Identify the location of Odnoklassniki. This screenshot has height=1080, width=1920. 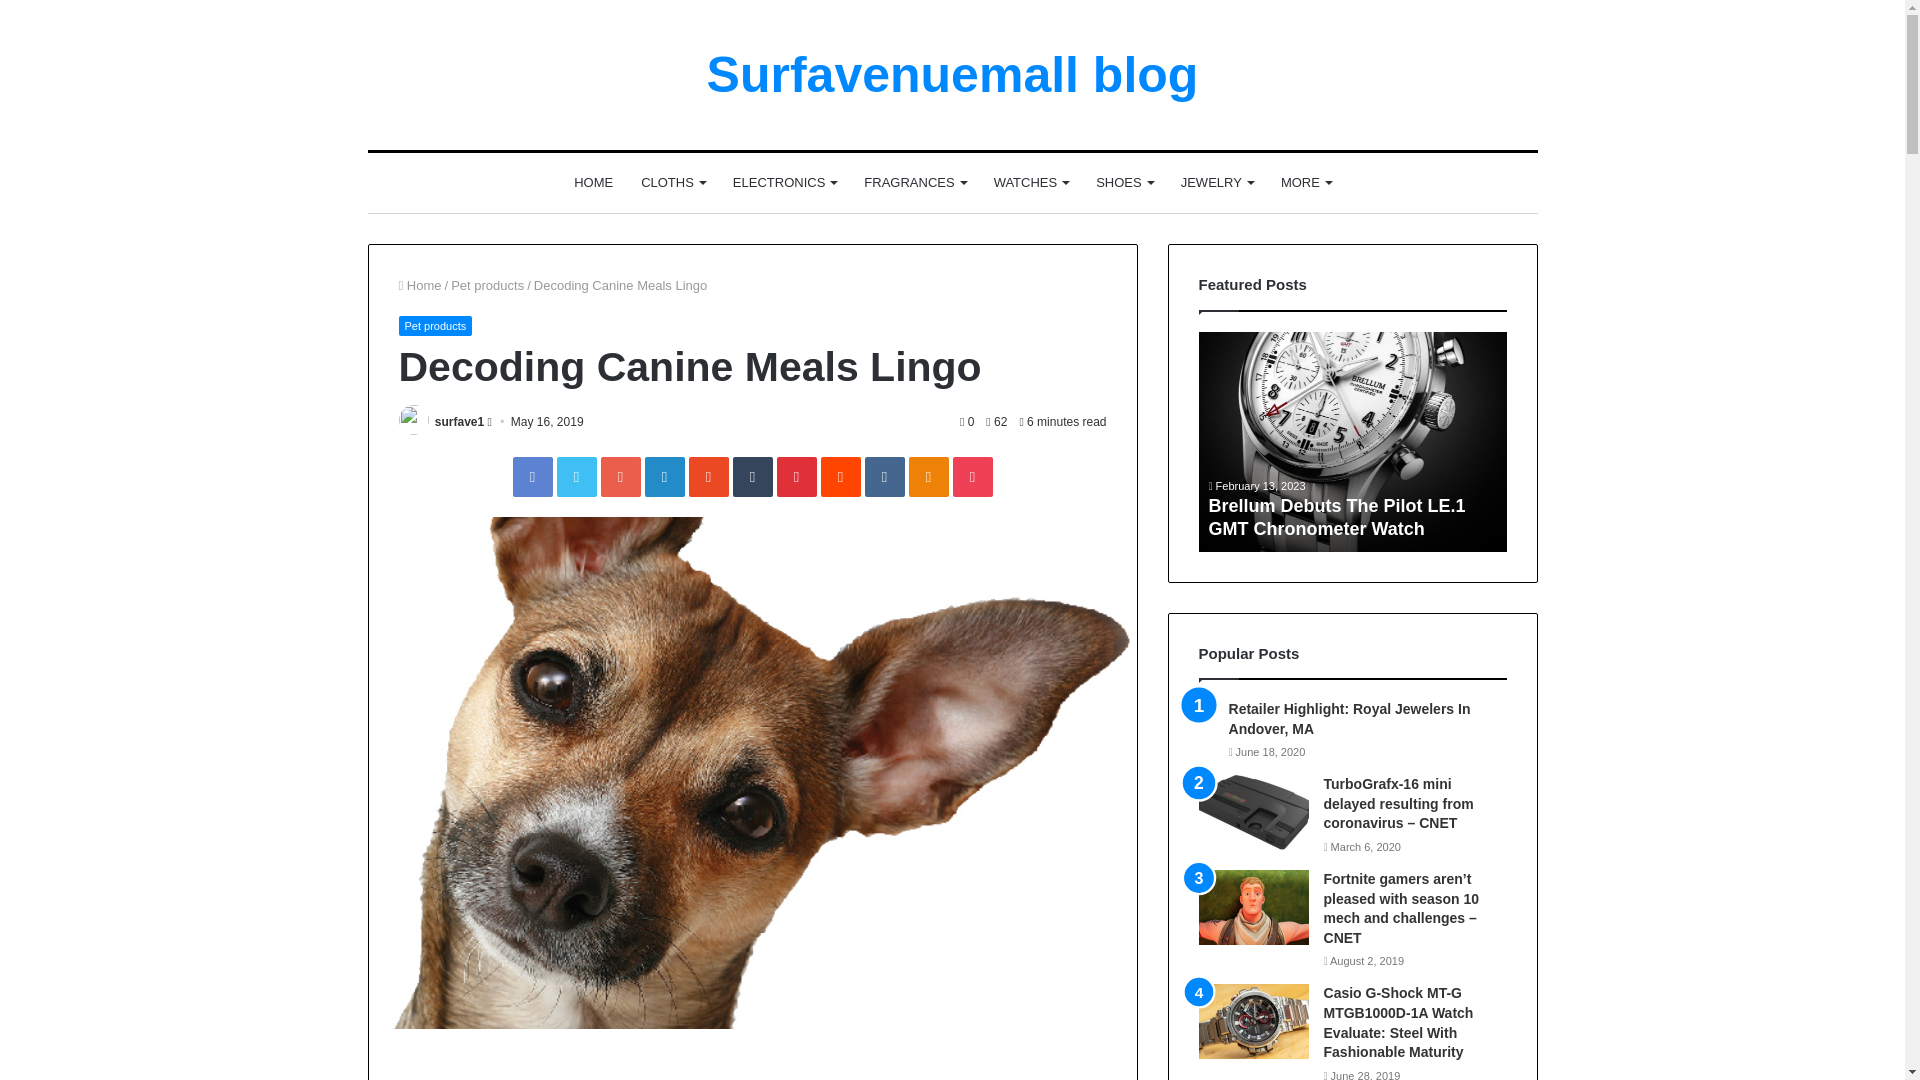
(928, 476).